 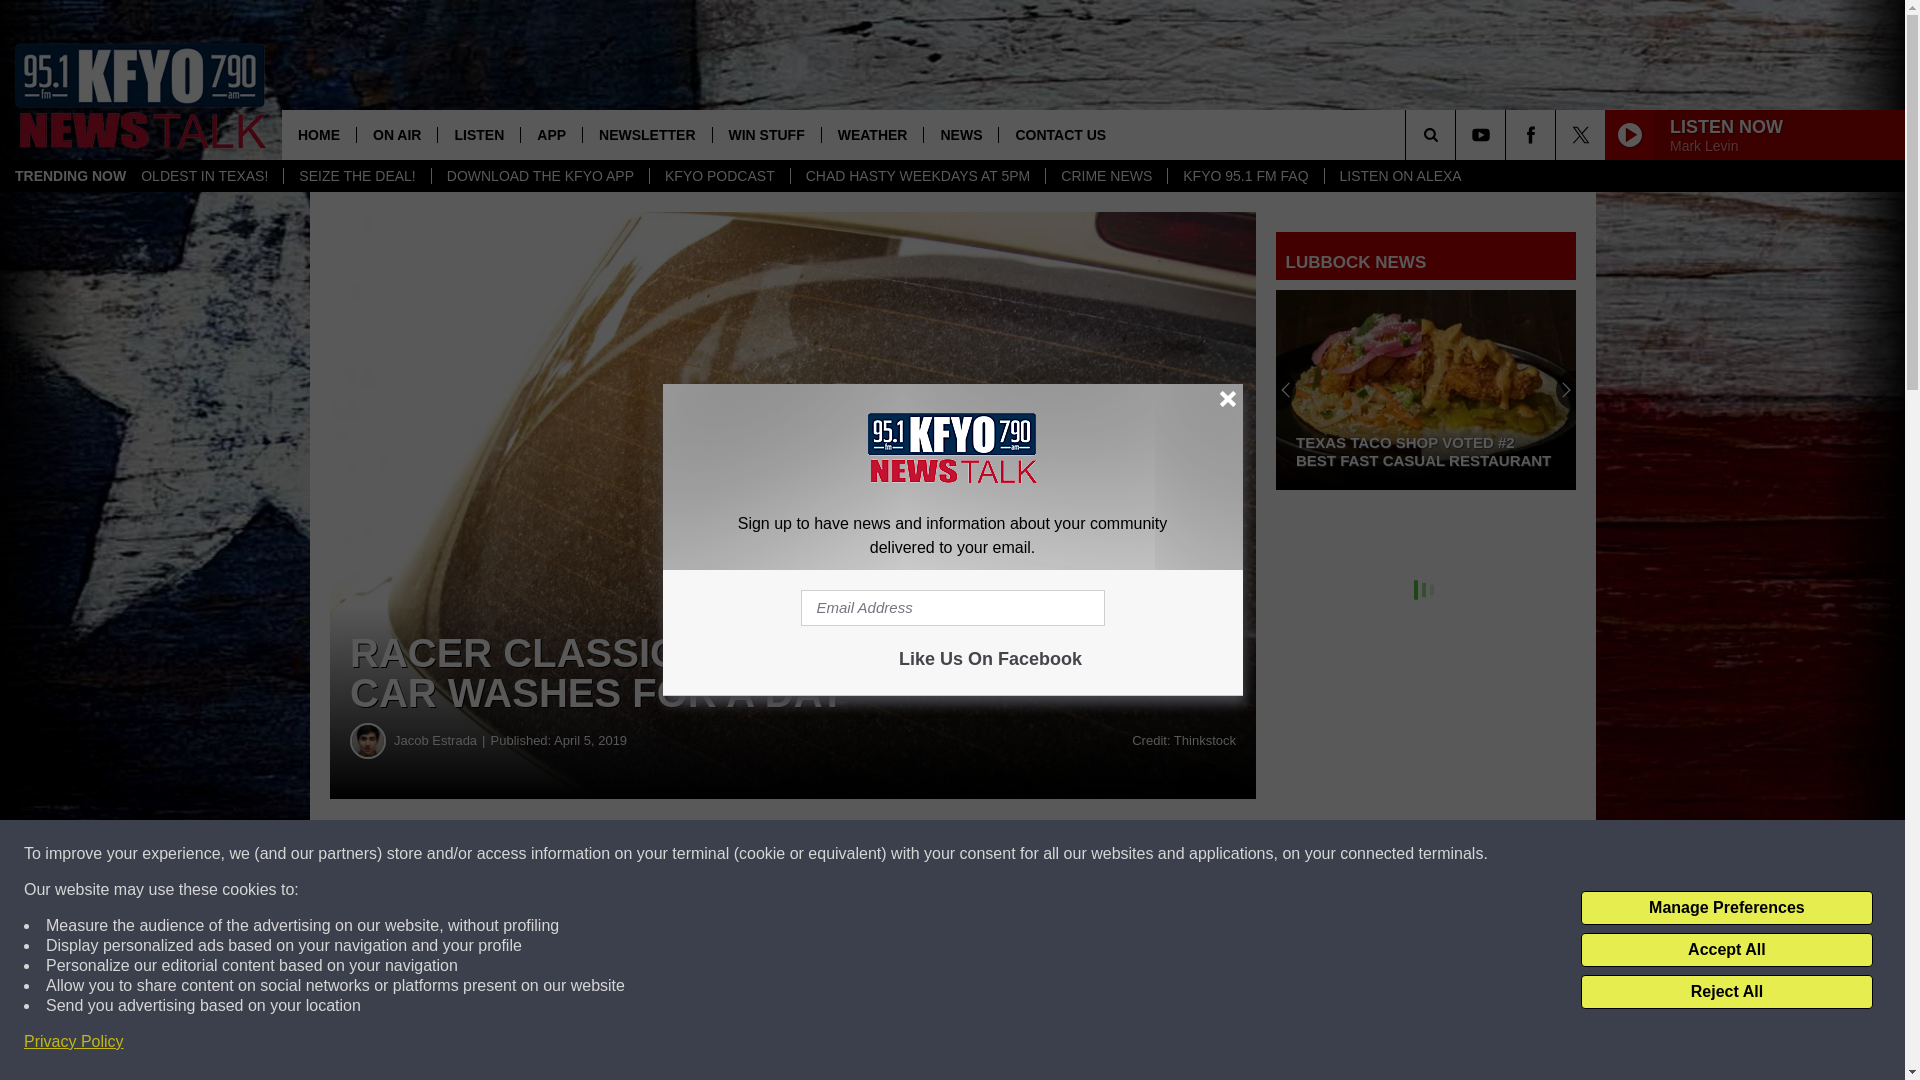 I want to click on Share on Facebook, so click(x=608, y=854).